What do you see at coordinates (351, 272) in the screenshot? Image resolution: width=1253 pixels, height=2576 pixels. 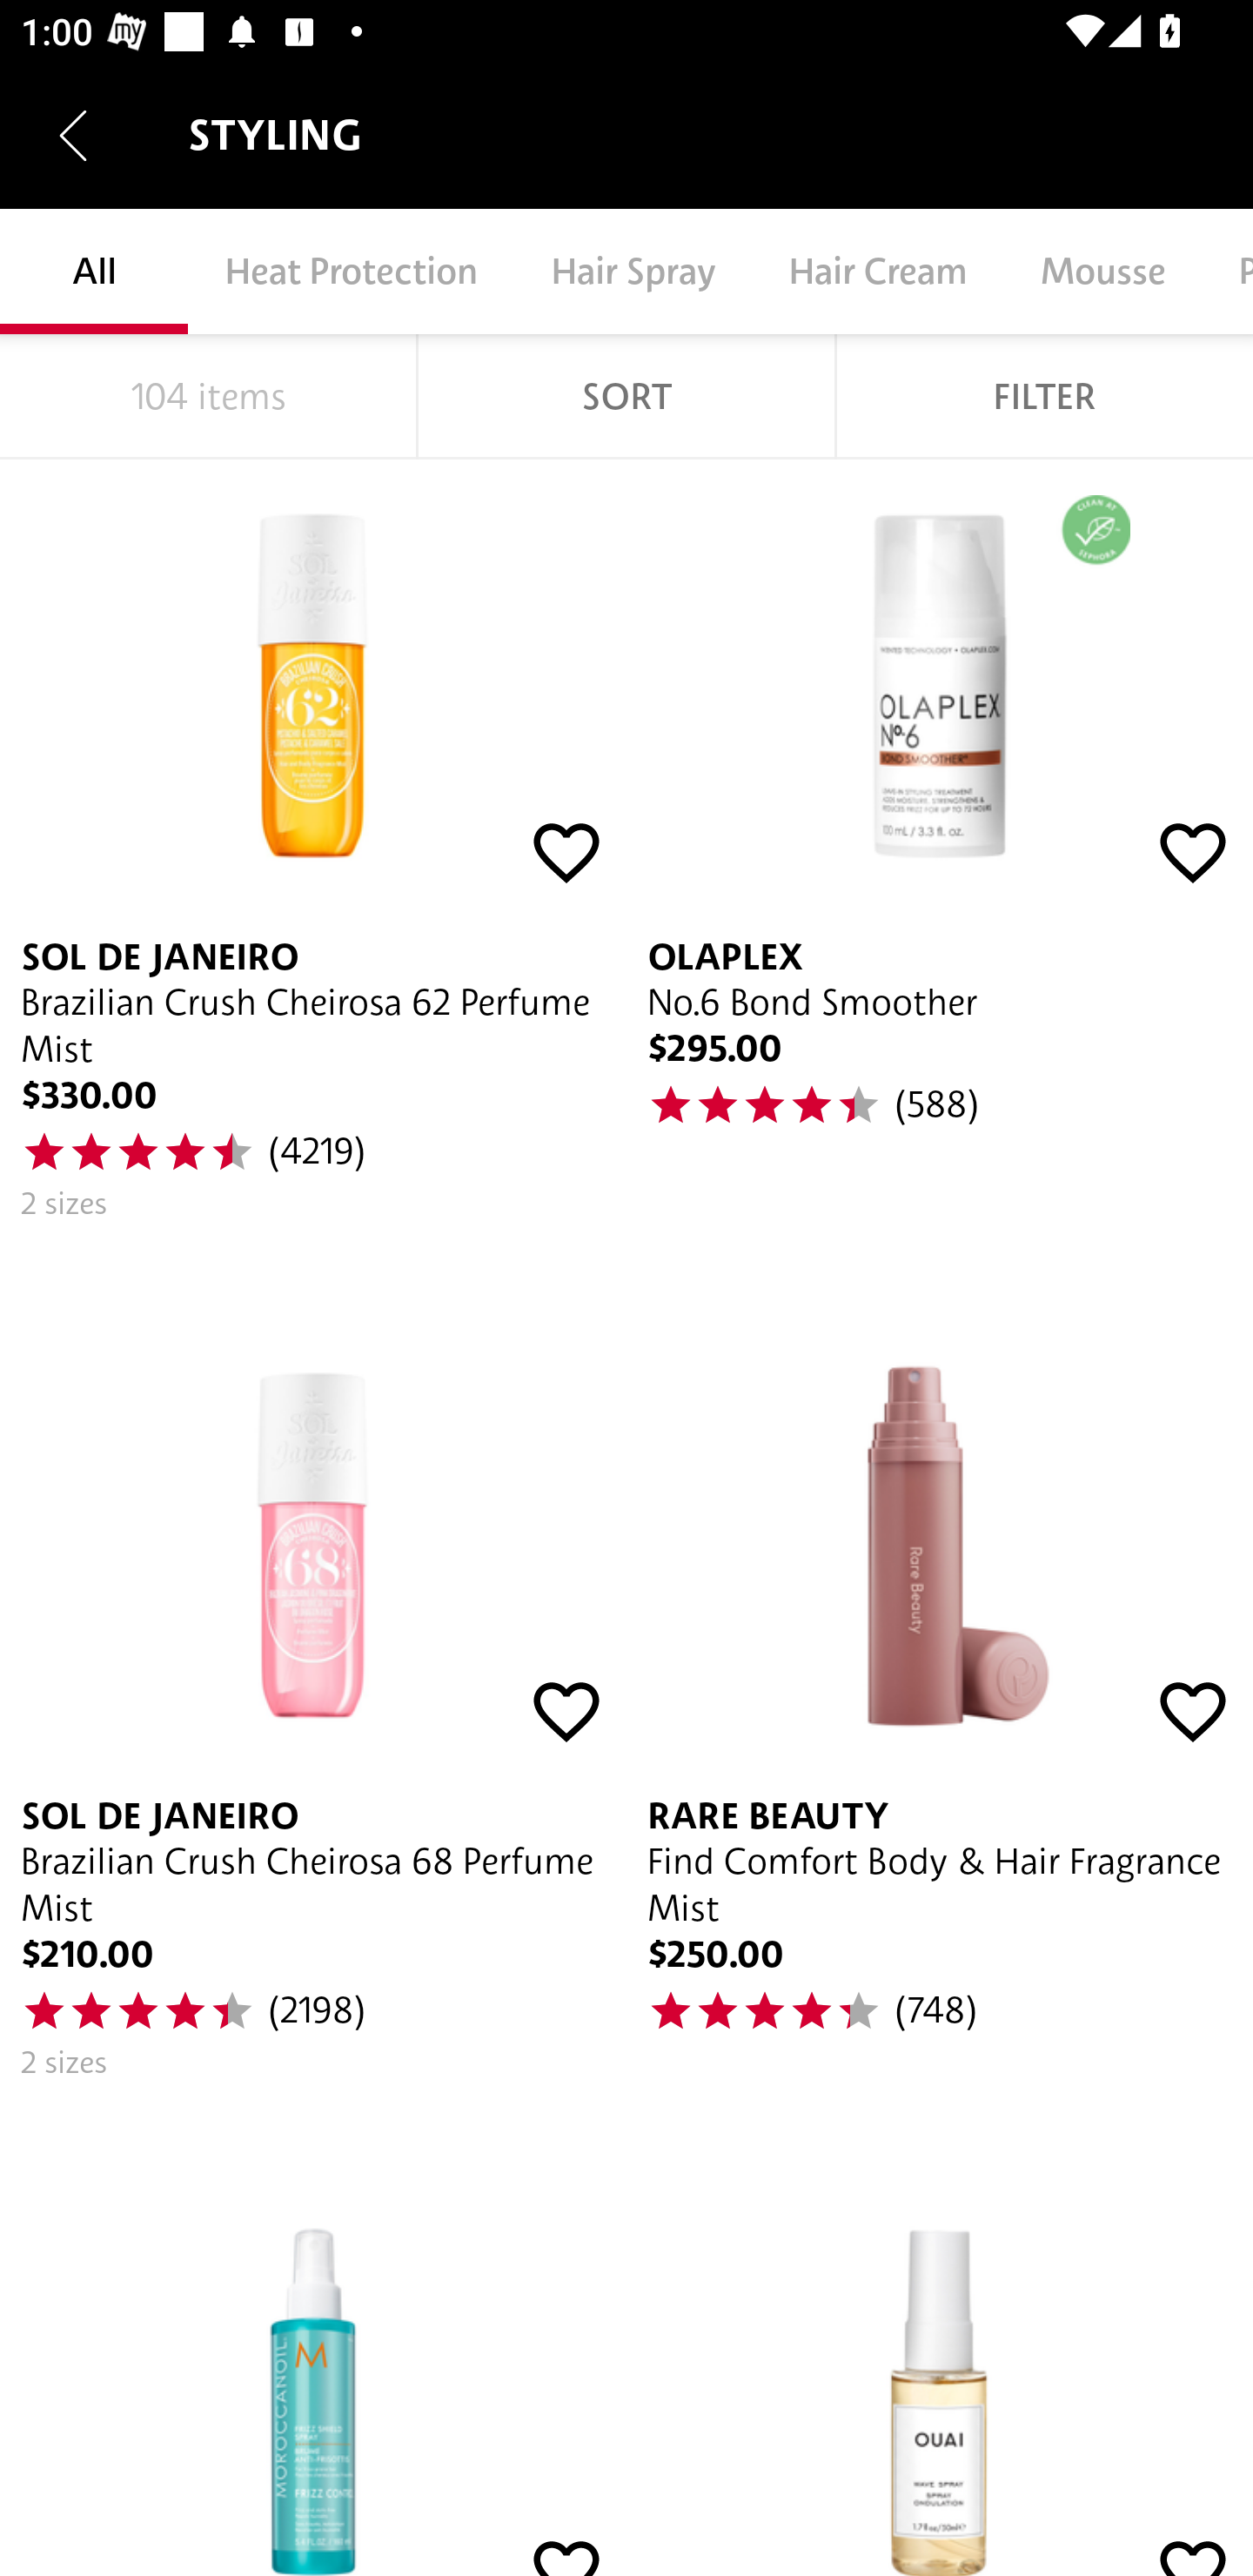 I see `Heat Protection` at bounding box center [351, 272].